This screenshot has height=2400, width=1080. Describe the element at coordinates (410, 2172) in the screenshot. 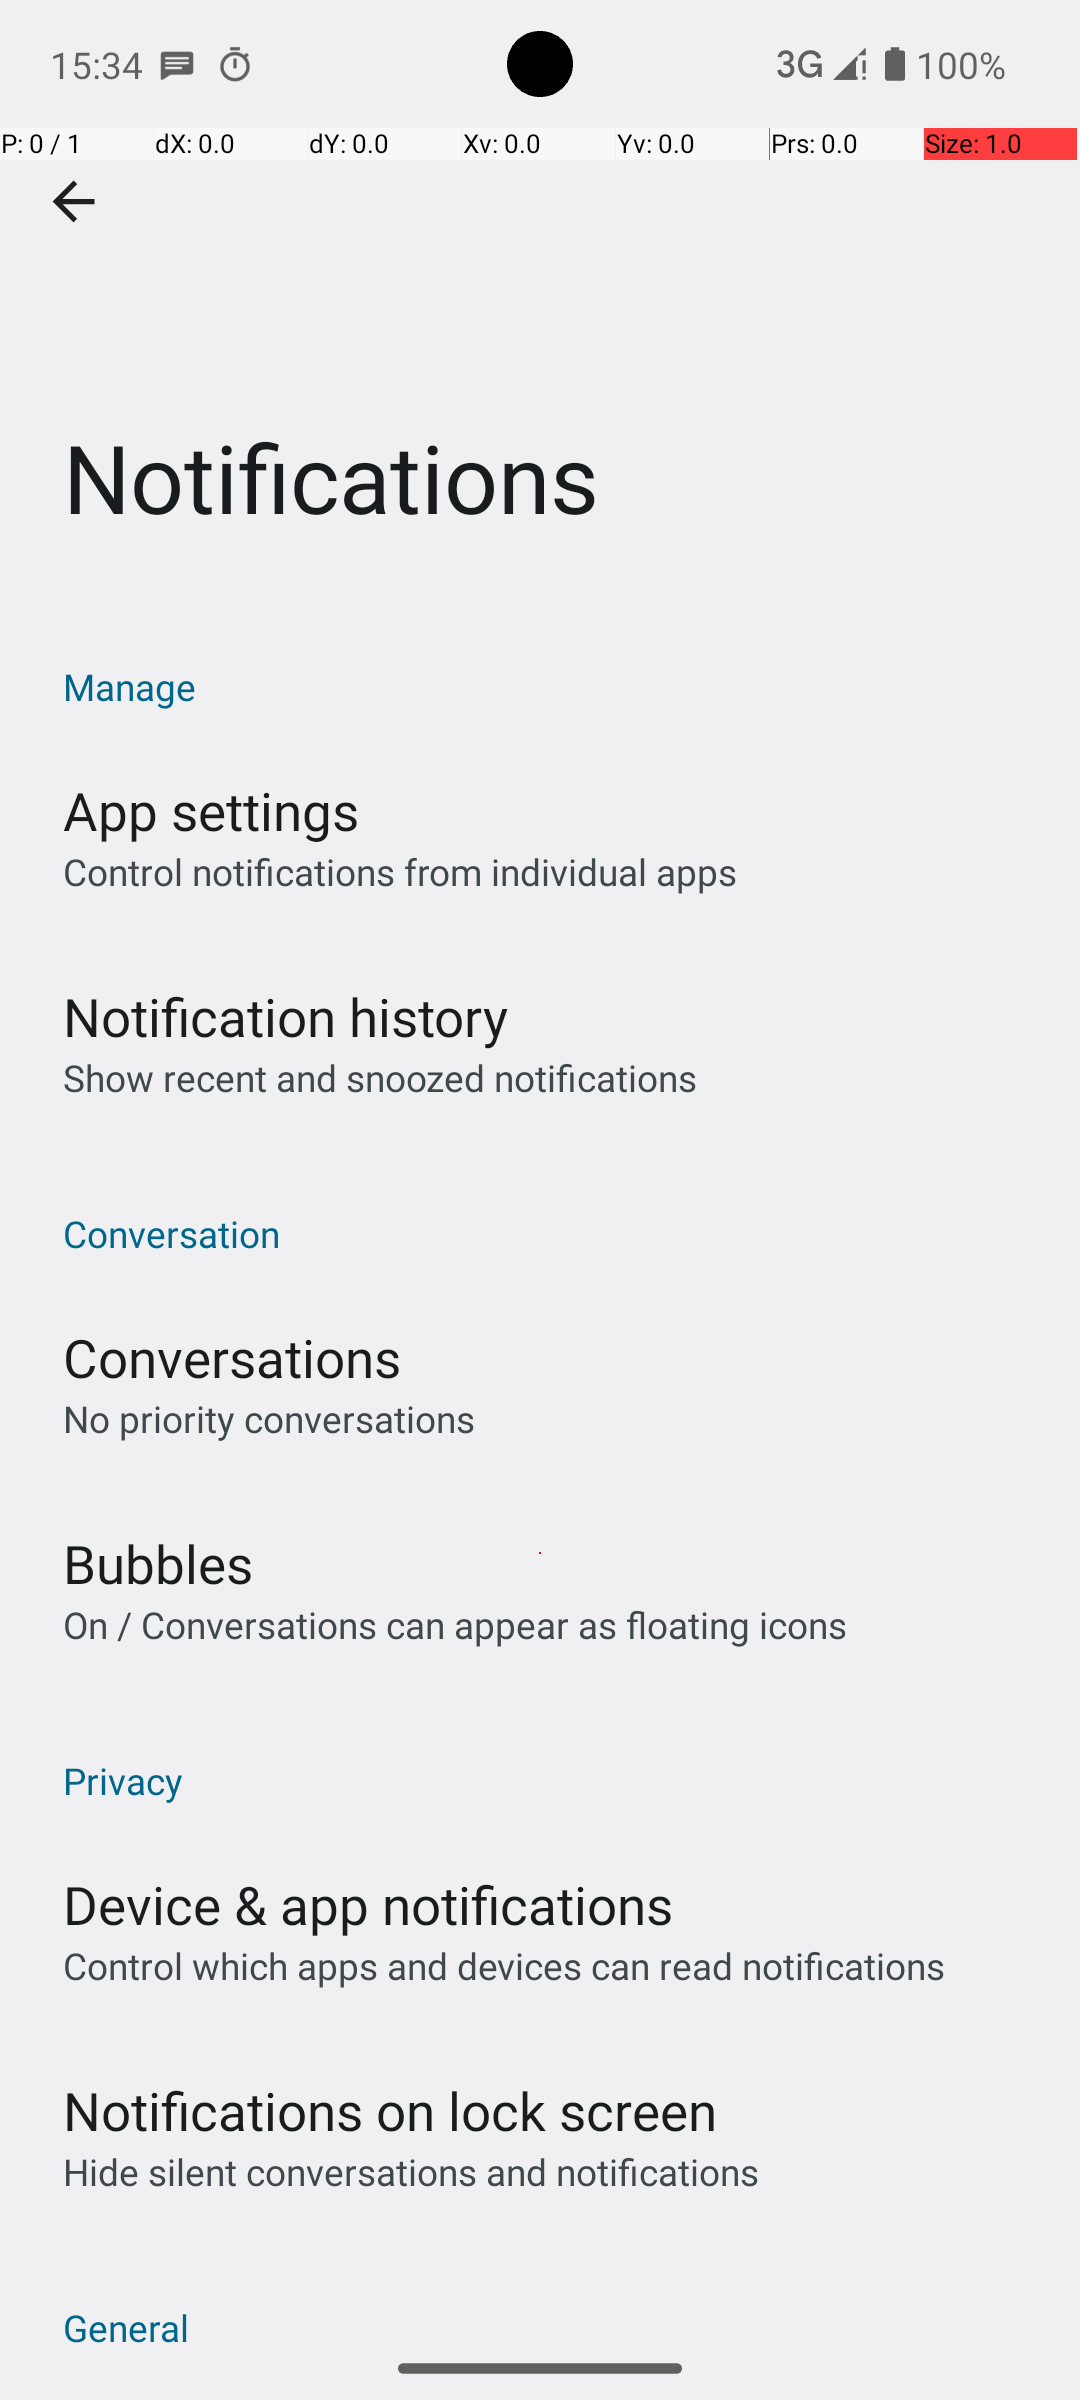

I see `Hide silent conversations and notifications` at that location.